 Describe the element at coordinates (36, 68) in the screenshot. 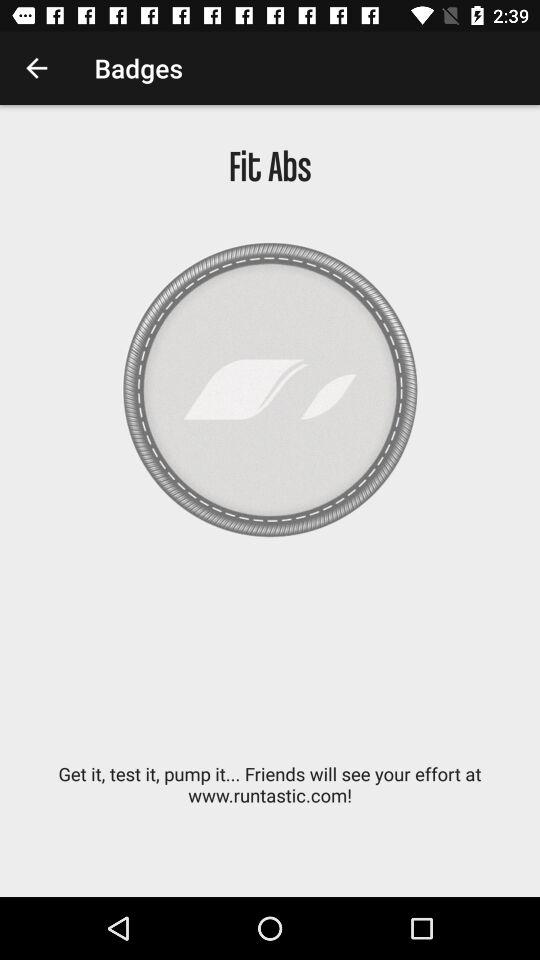

I see `turn off the icon above the fit abs` at that location.